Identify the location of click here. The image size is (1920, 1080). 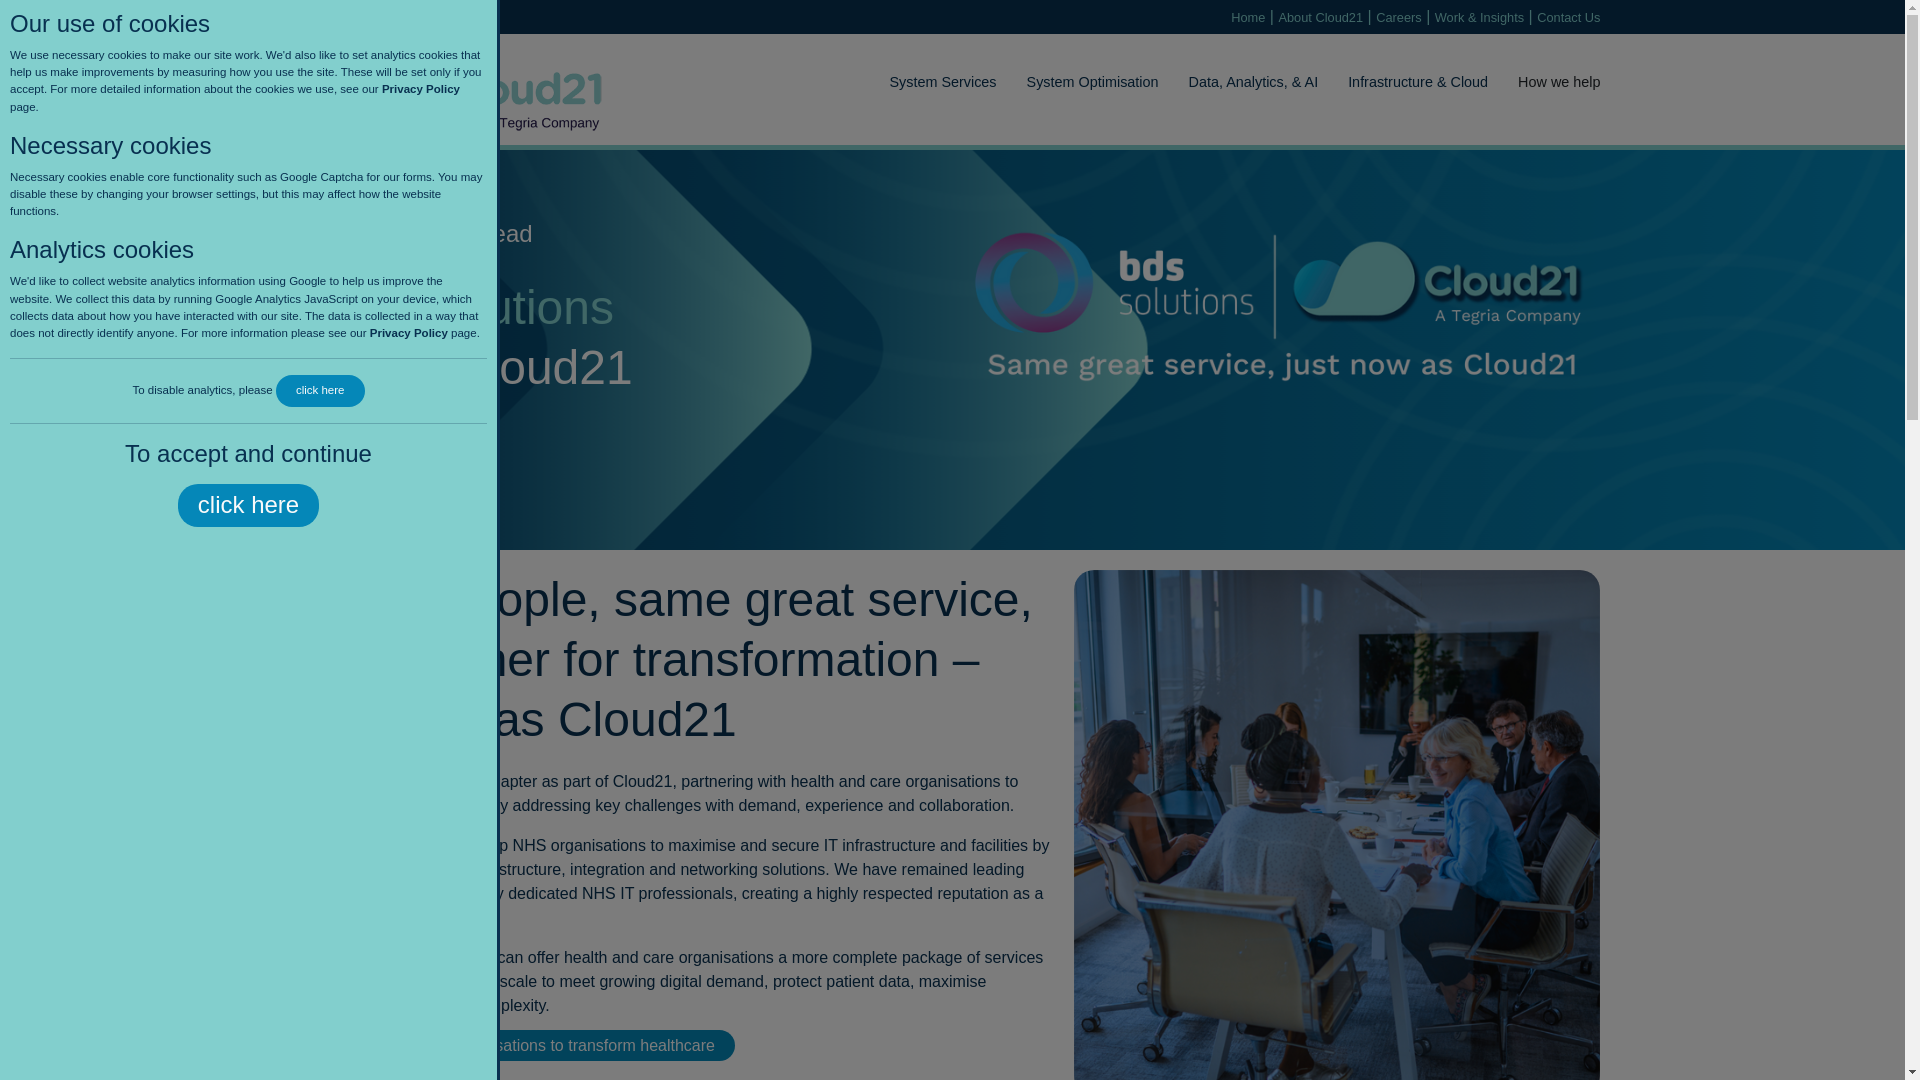
(320, 390).